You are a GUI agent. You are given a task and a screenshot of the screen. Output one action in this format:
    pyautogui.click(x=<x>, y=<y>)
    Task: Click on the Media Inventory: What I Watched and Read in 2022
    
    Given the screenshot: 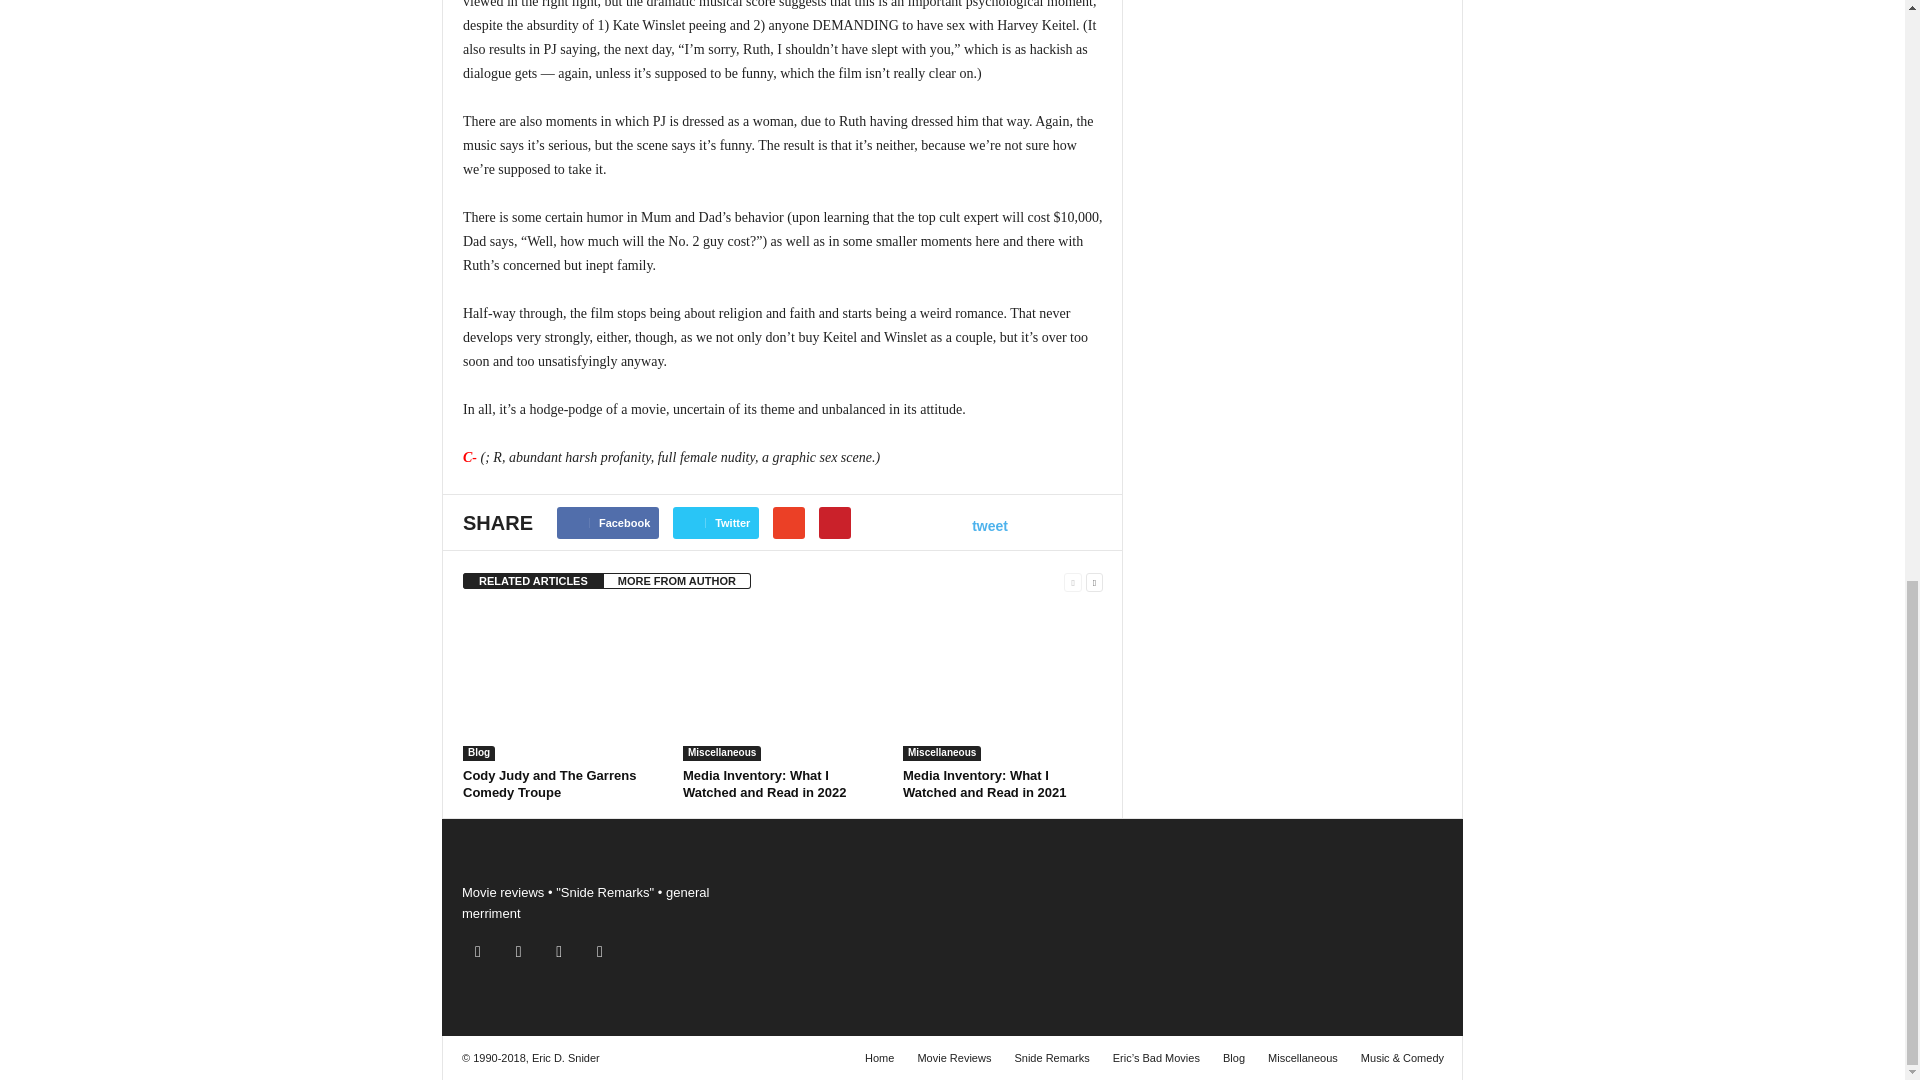 What is the action you would take?
    pyautogui.click(x=783, y=686)
    